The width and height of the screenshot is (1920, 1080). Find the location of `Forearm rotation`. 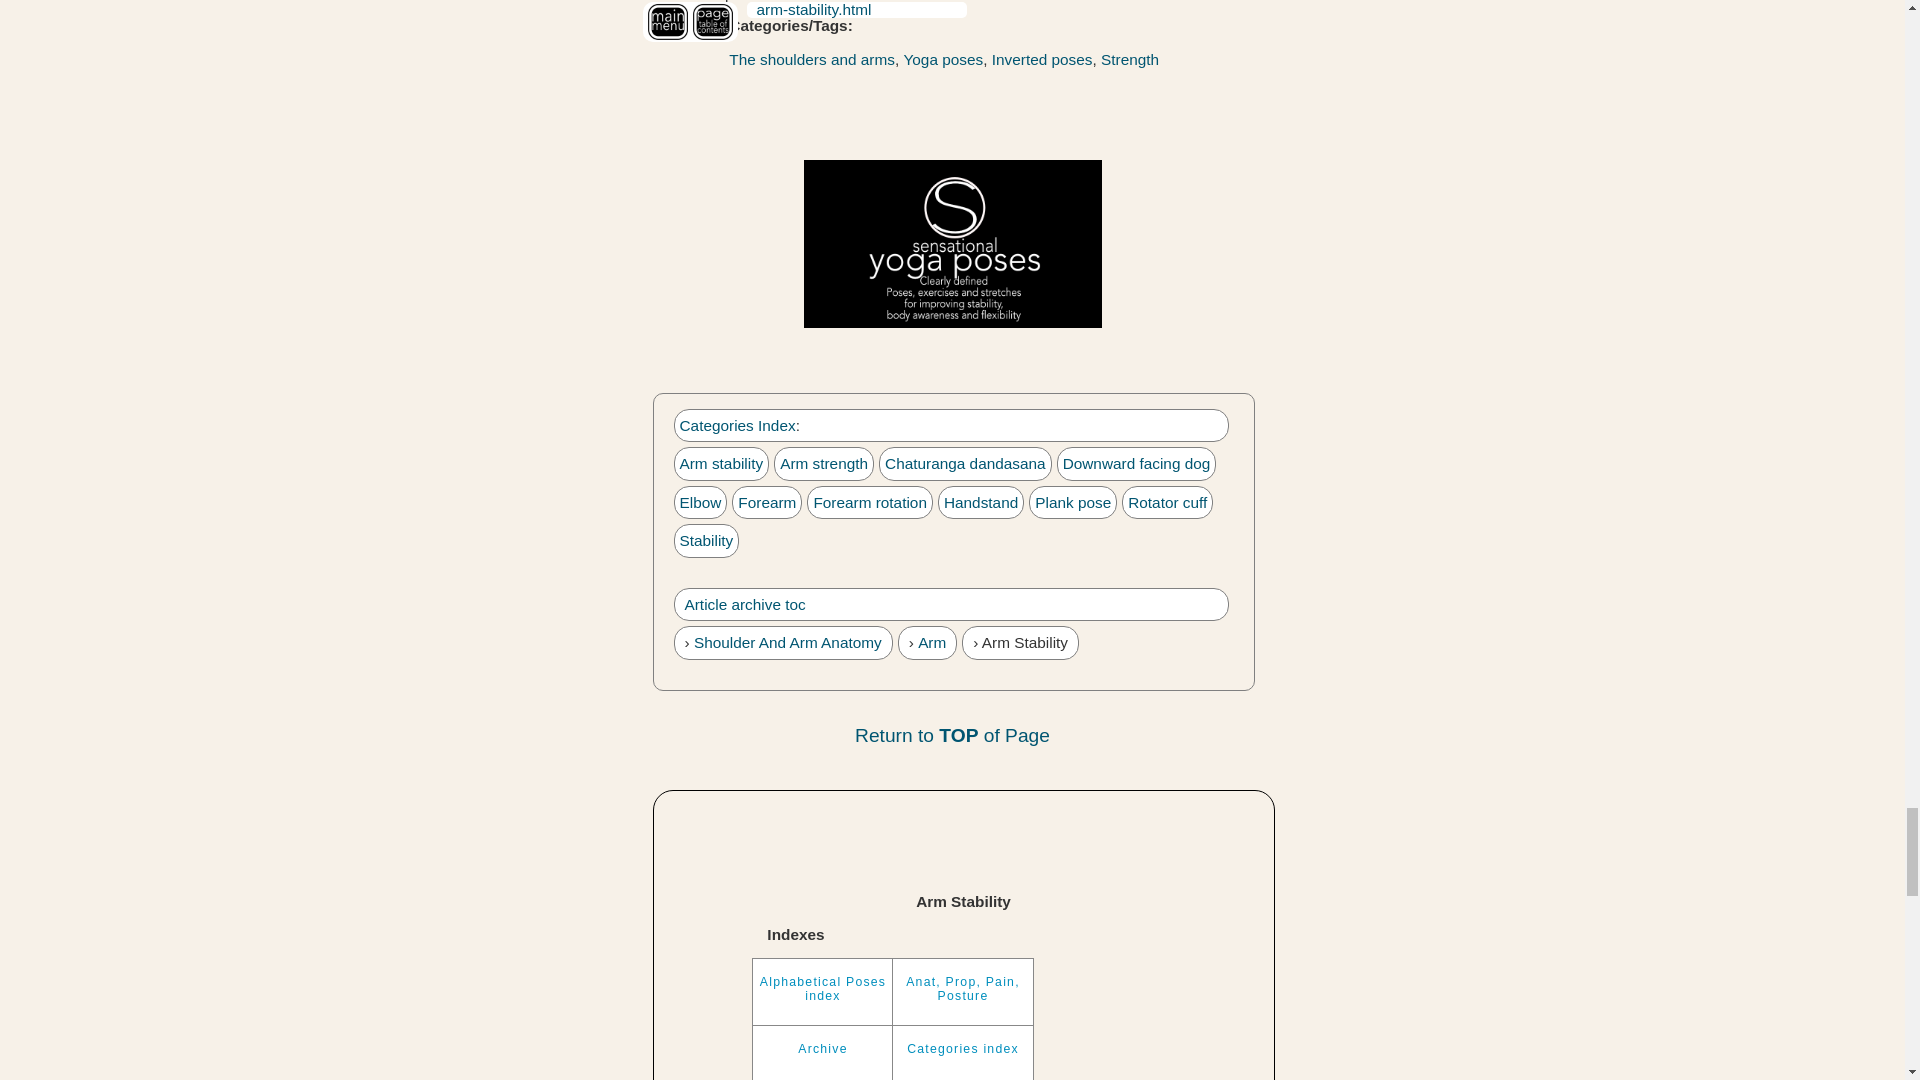

Forearm rotation is located at coordinates (870, 502).